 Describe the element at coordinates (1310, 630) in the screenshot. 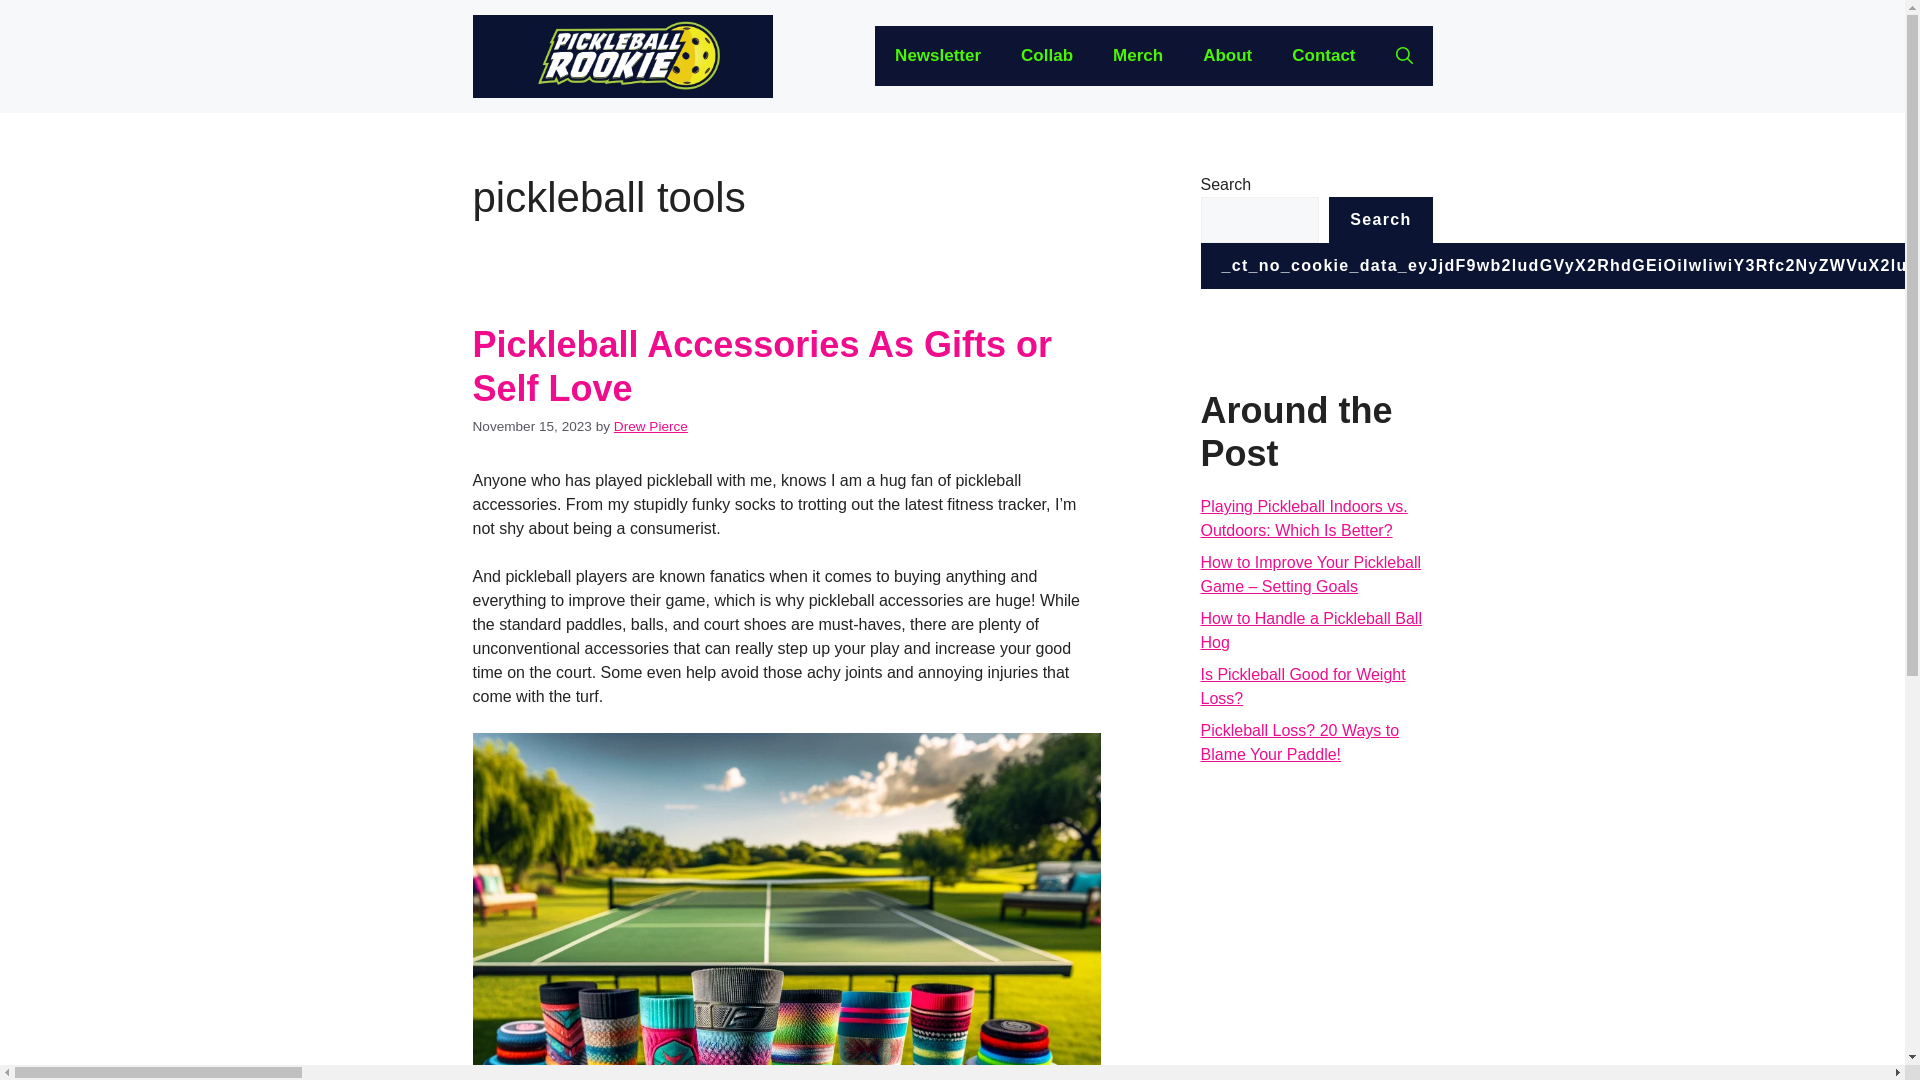

I see `How to Handle a Pickleball Ball Hog` at that location.